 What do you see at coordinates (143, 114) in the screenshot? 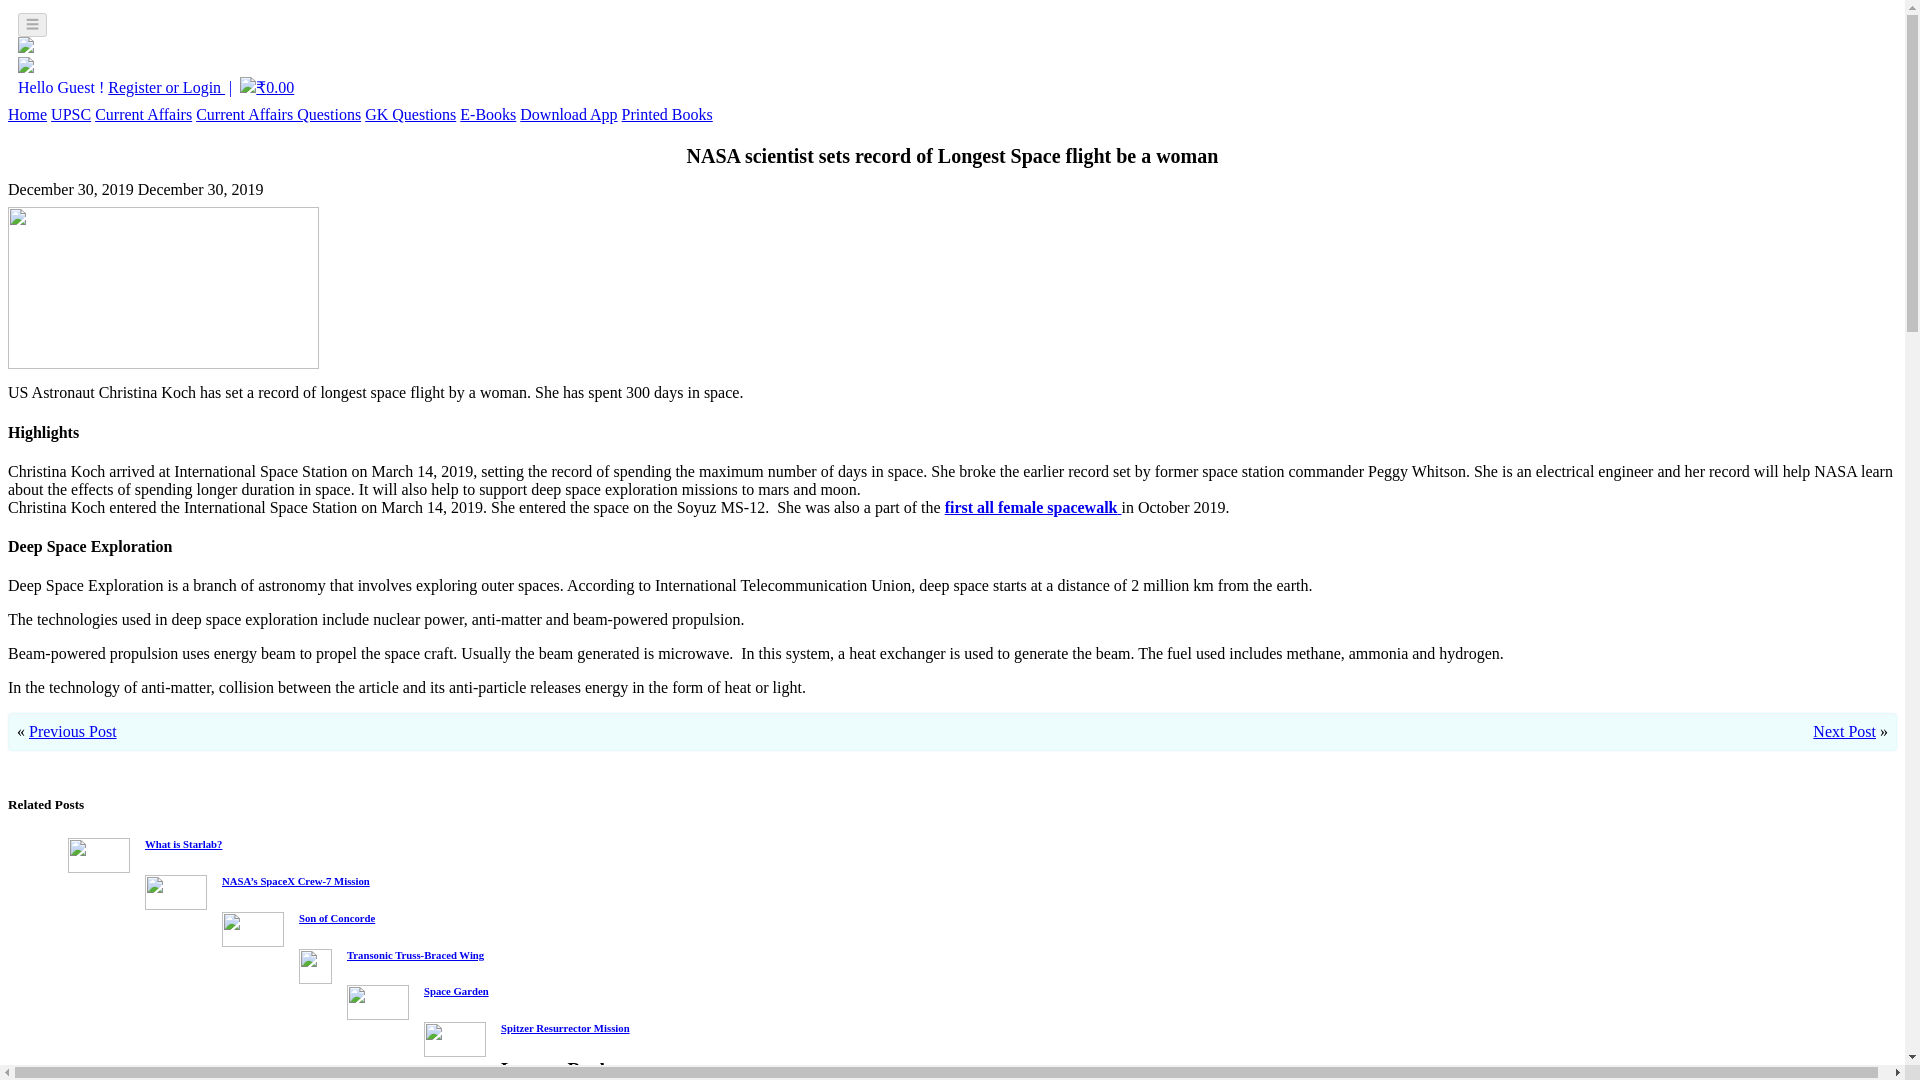
I see `Current Affairs` at bounding box center [143, 114].